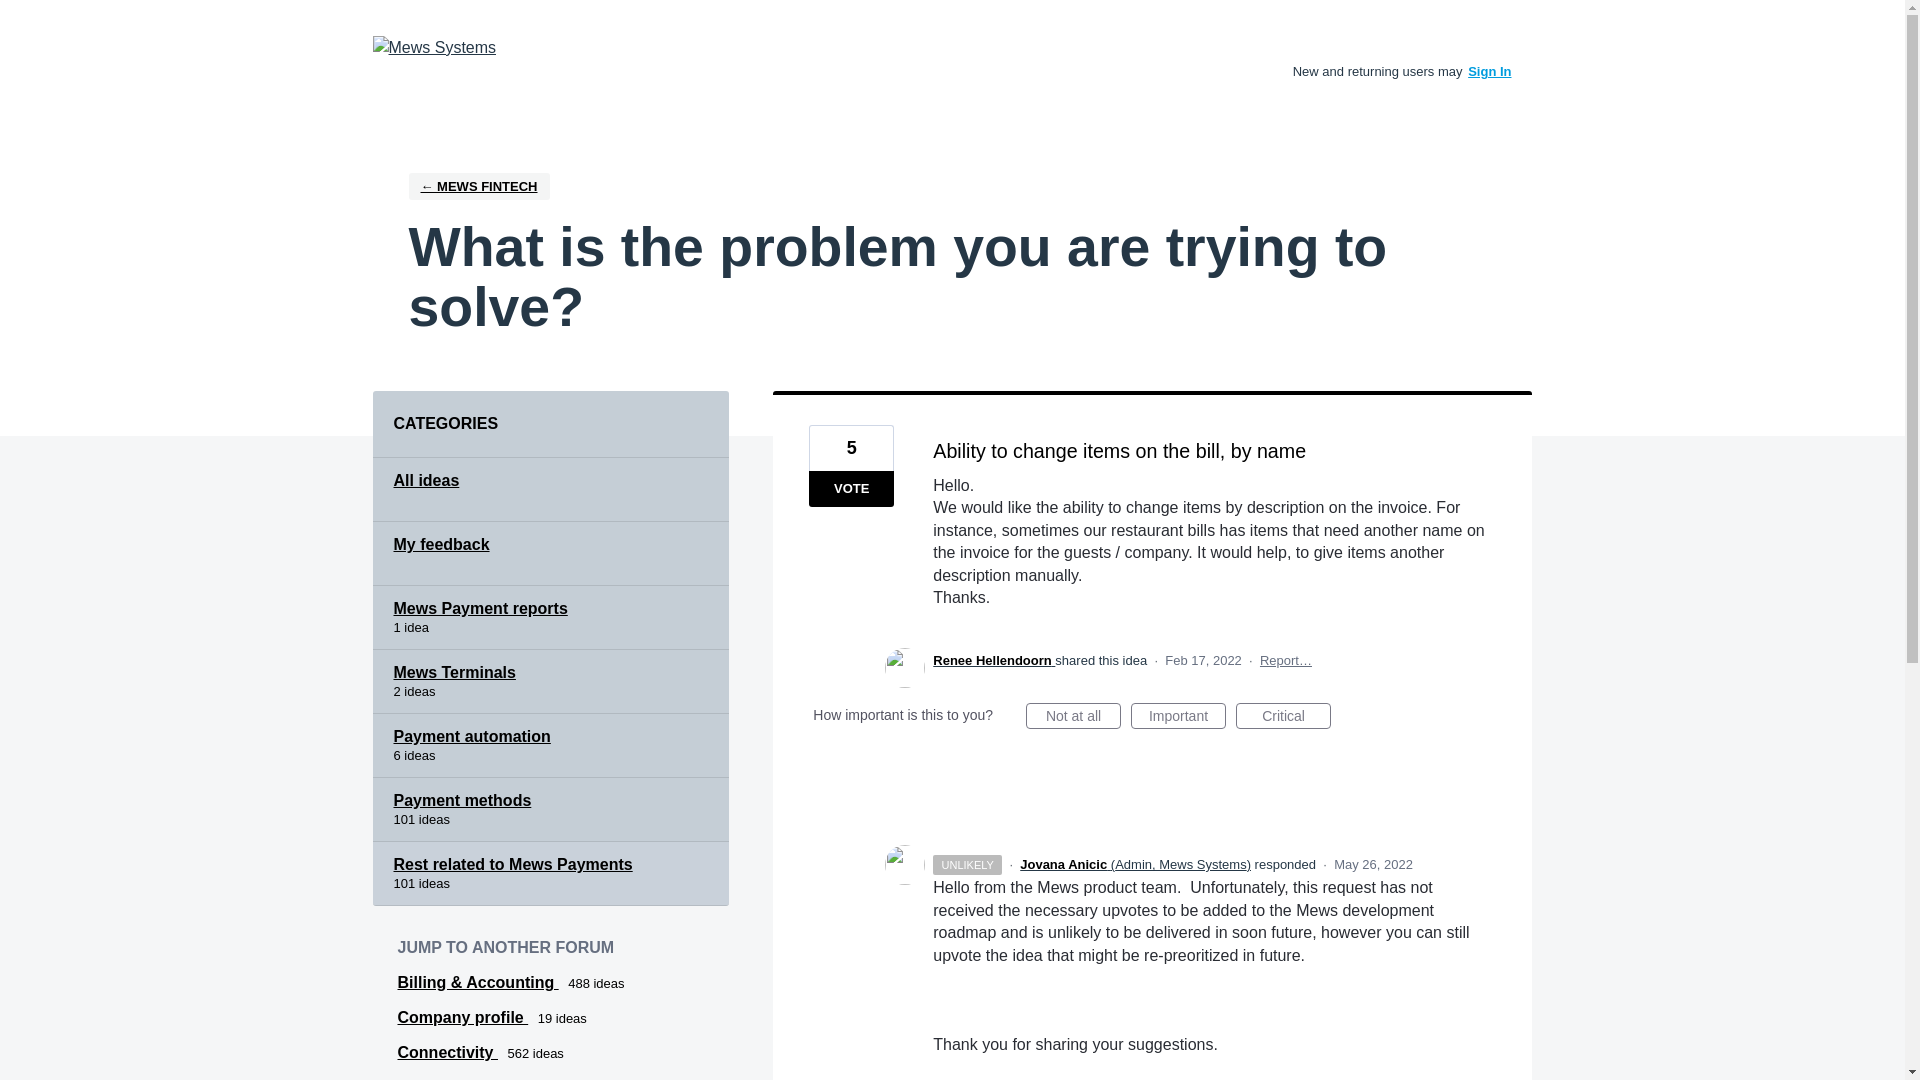 This screenshot has height=1080, width=1920. What do you see at coordinates (851, 488) in the screenshot?
I see `VOTE` at bounding box center [851, 488].